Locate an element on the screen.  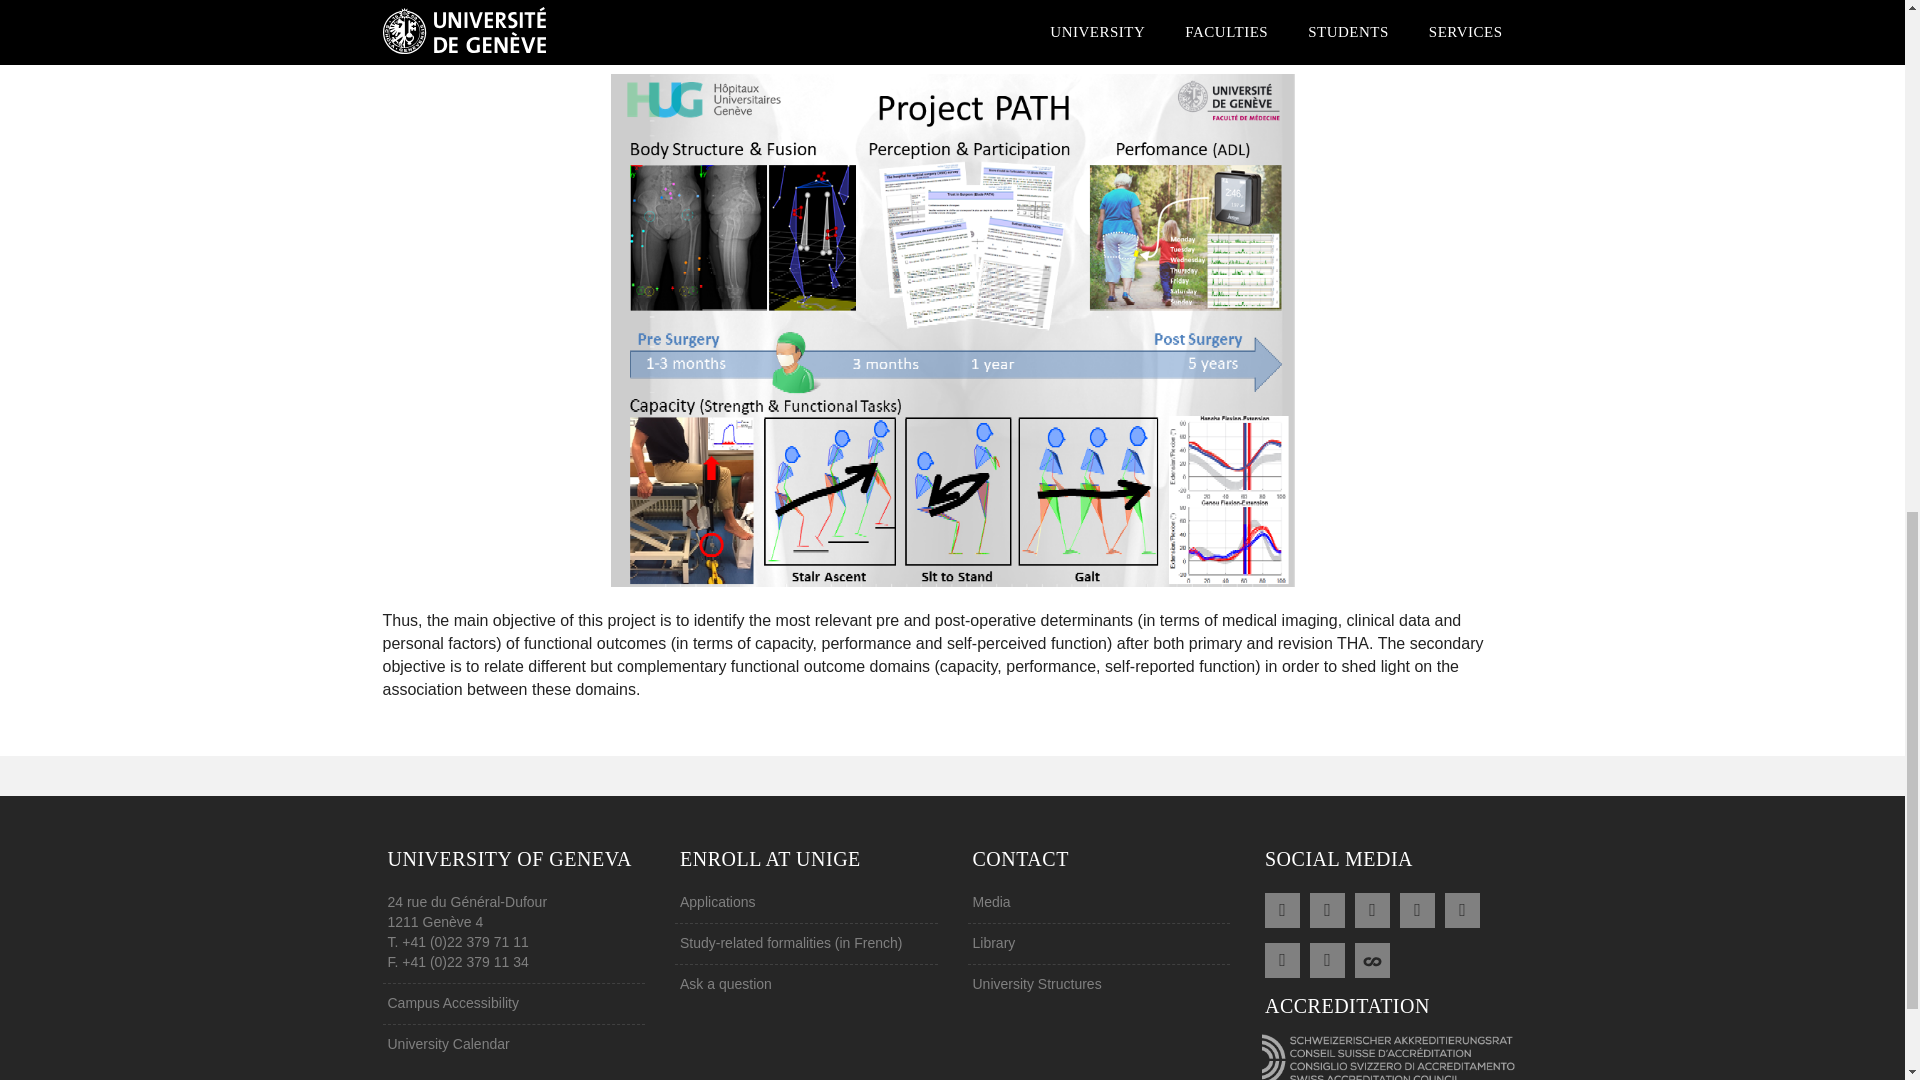
iTunesU is located at coordinates (1327, 958).